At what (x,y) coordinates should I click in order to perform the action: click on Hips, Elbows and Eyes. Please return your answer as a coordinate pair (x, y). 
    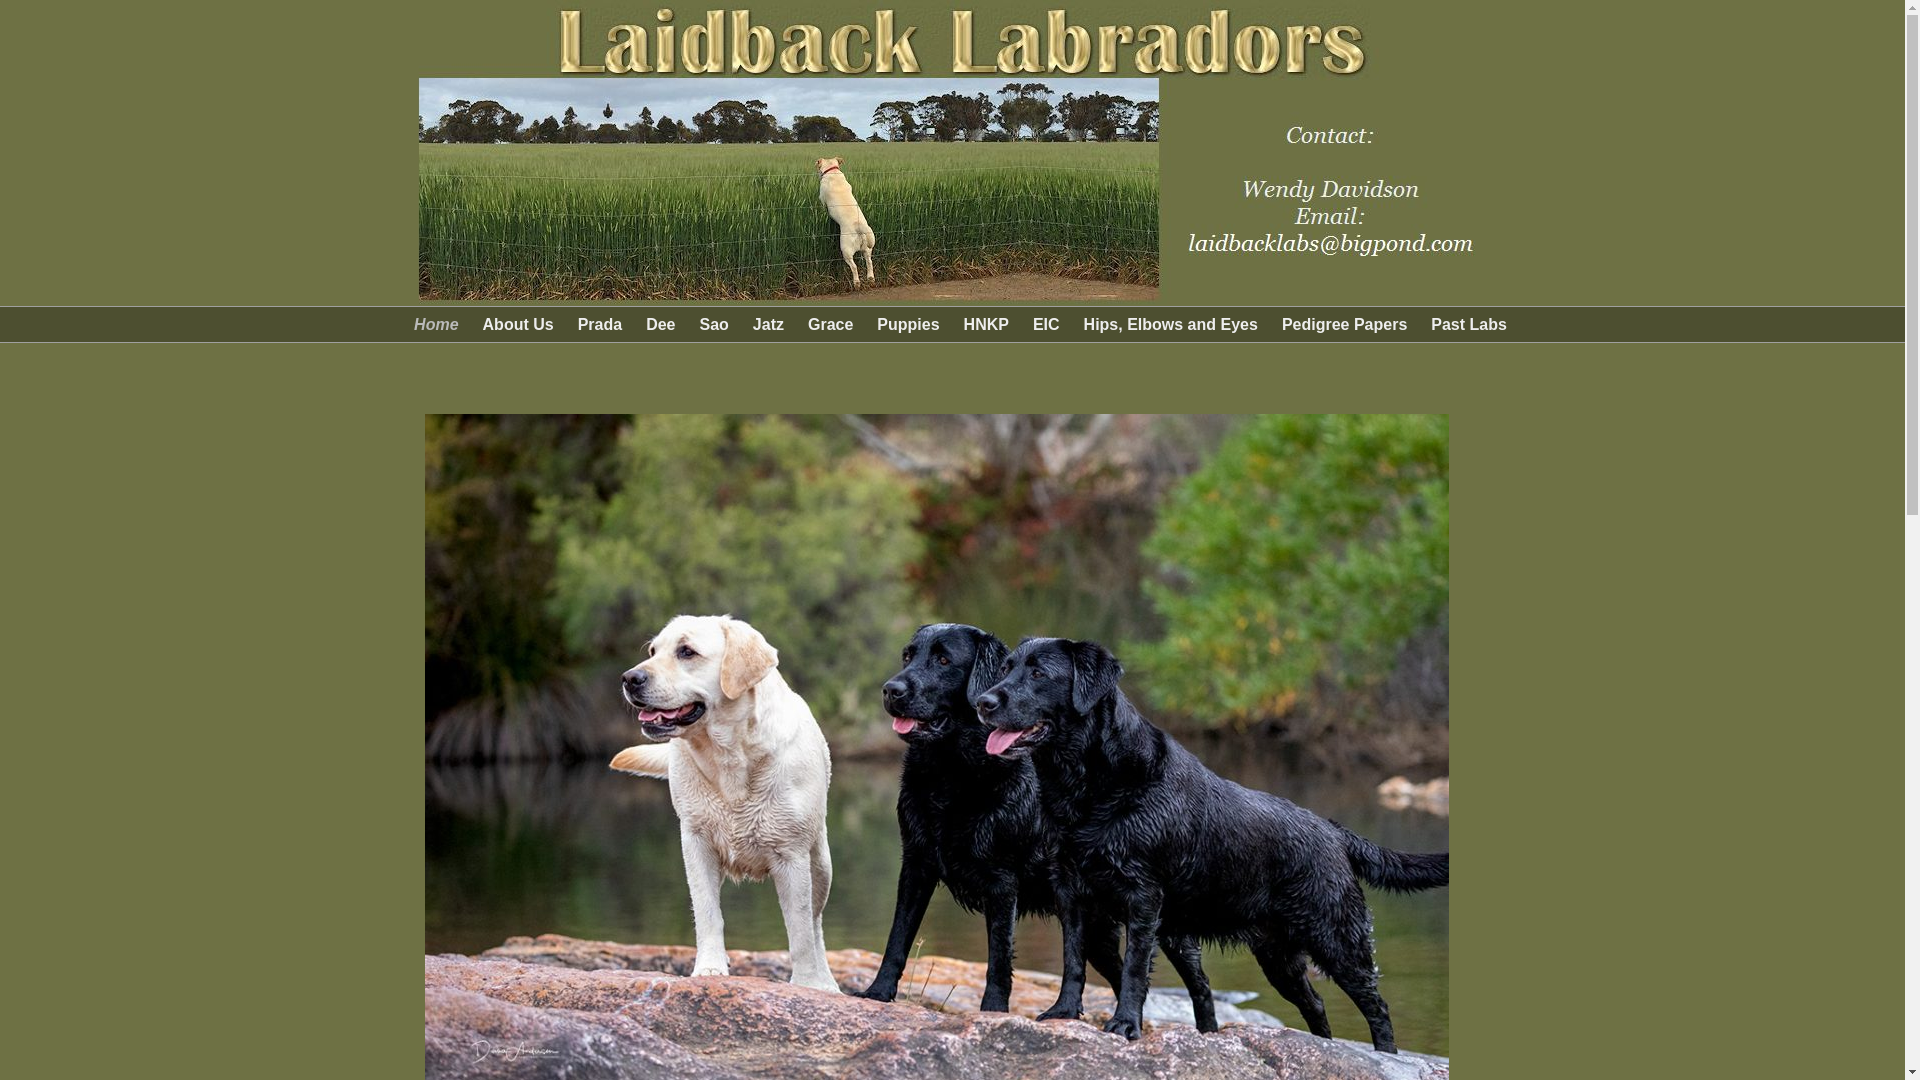
    Looking at the image, I should click on (1171, 324).